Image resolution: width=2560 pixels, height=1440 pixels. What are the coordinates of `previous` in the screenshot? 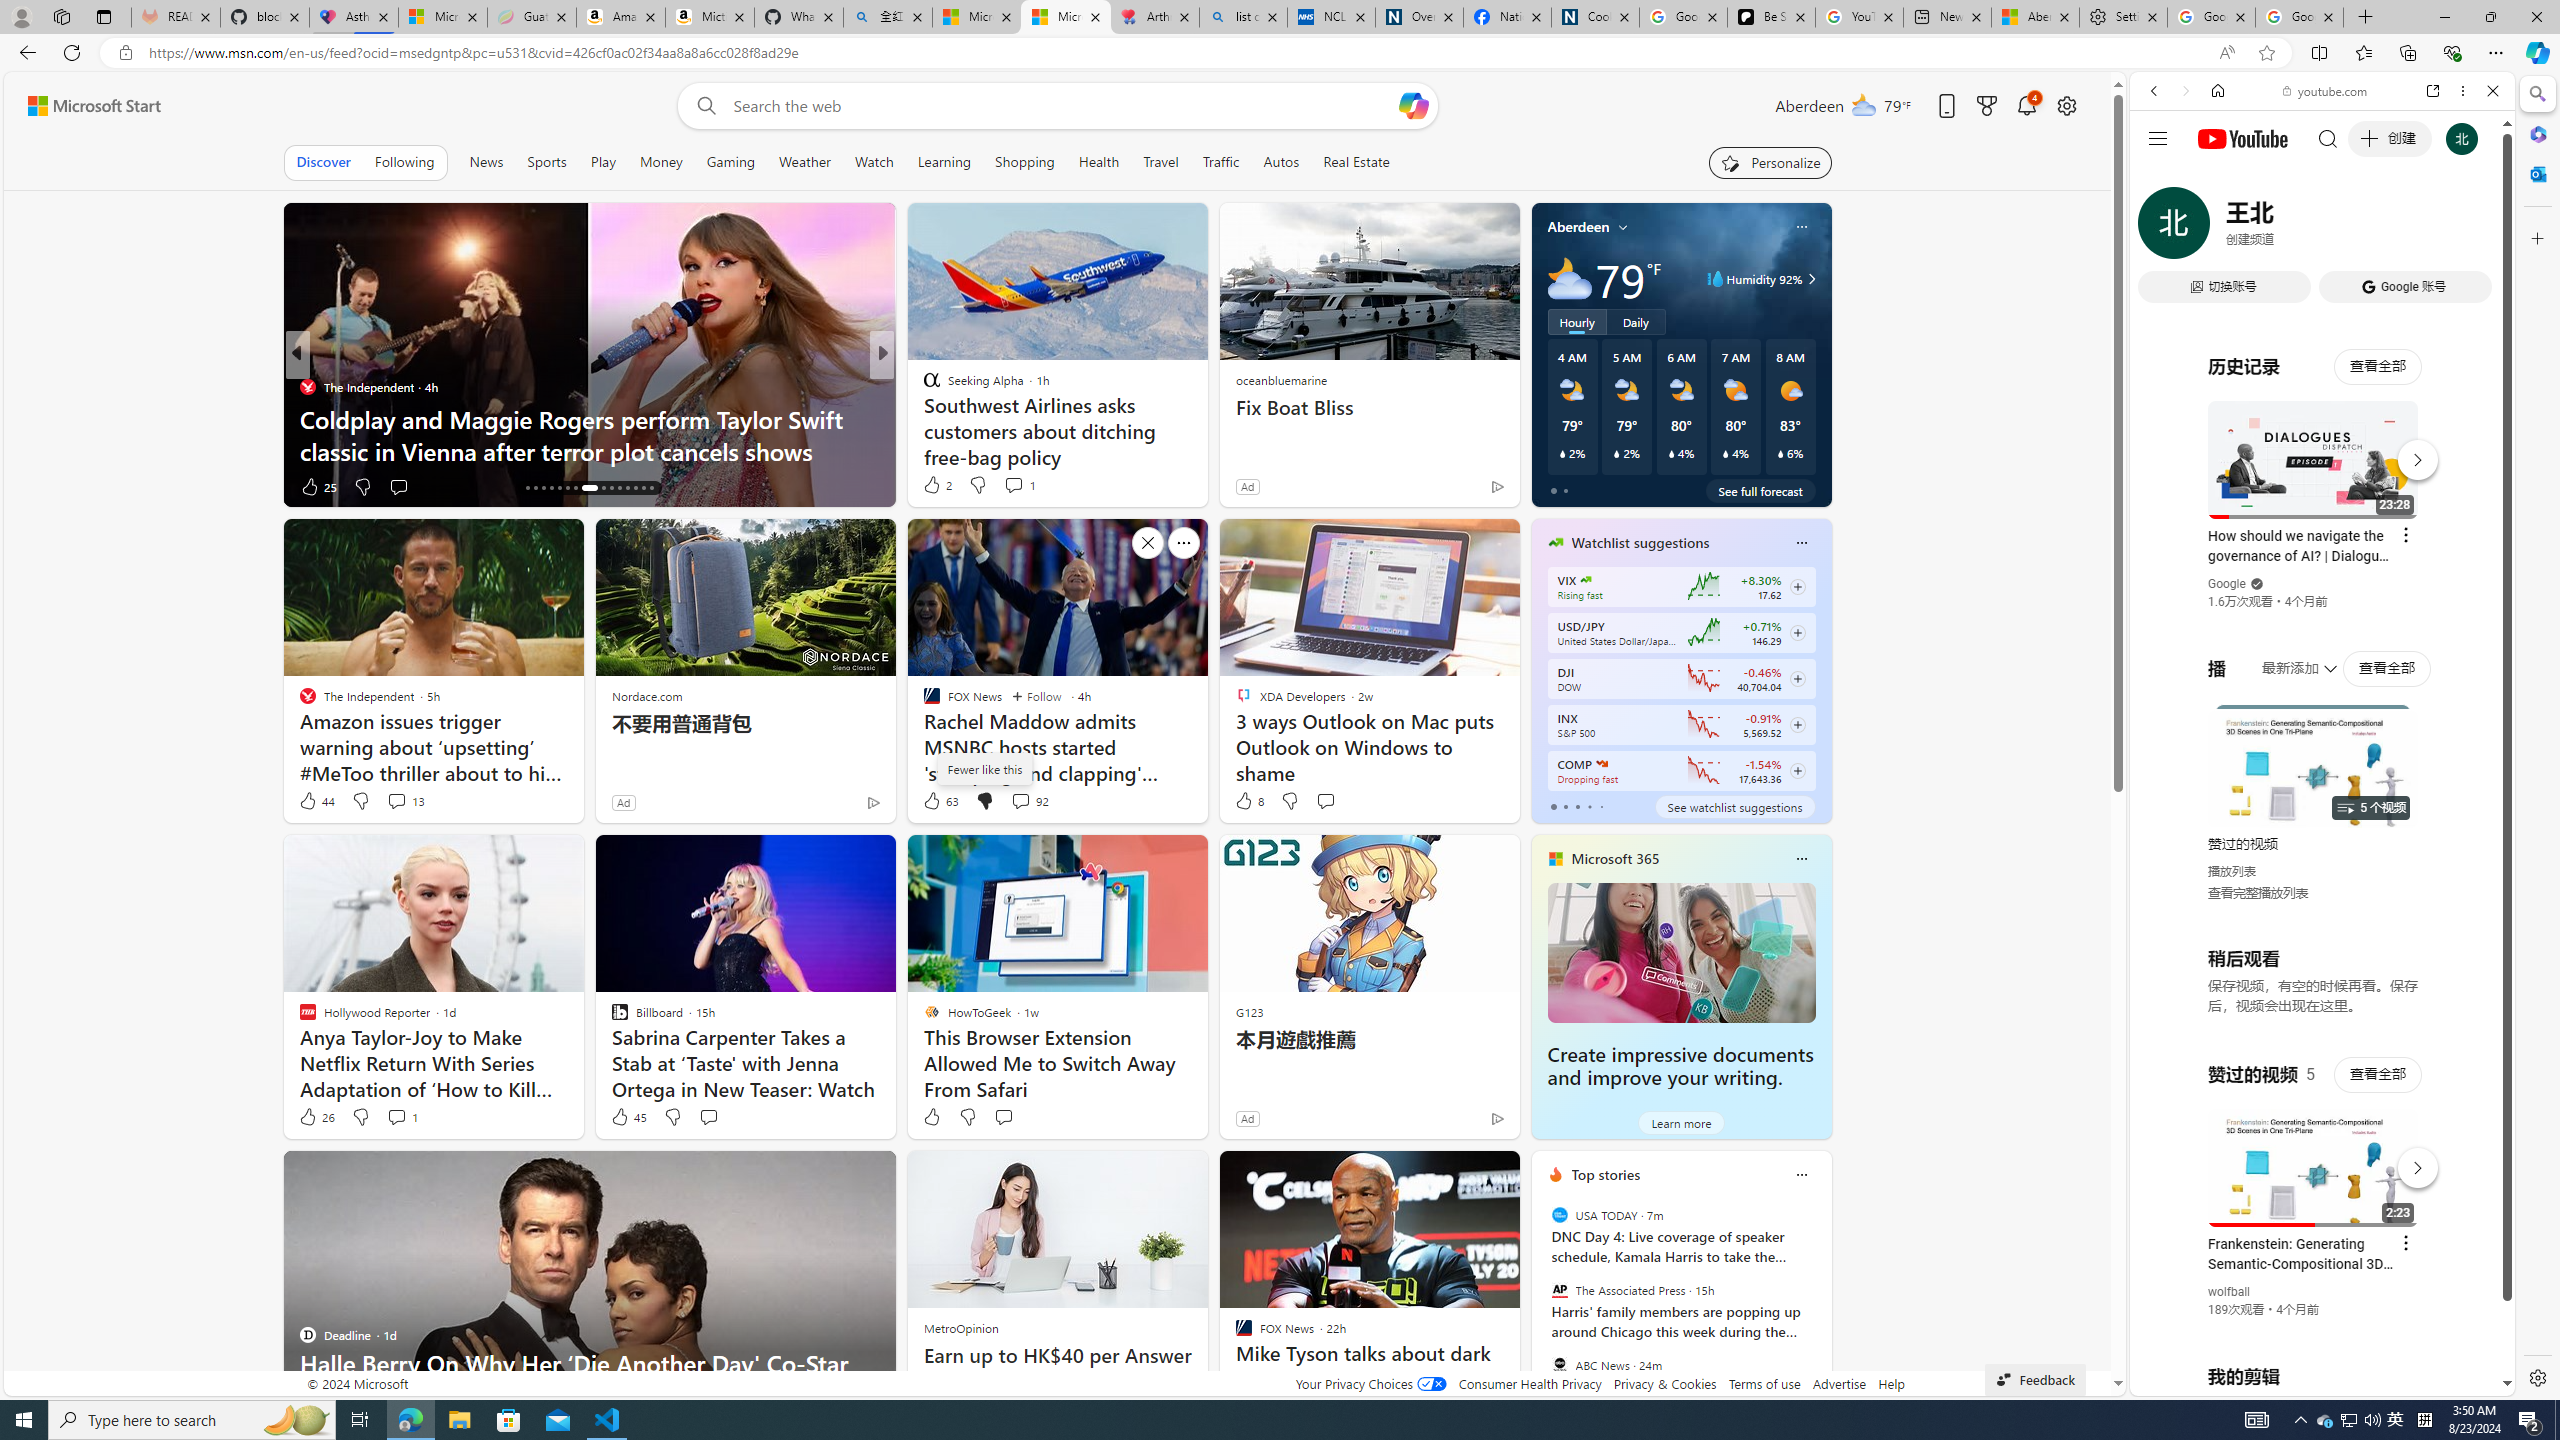 It's located at (1540, 1303).